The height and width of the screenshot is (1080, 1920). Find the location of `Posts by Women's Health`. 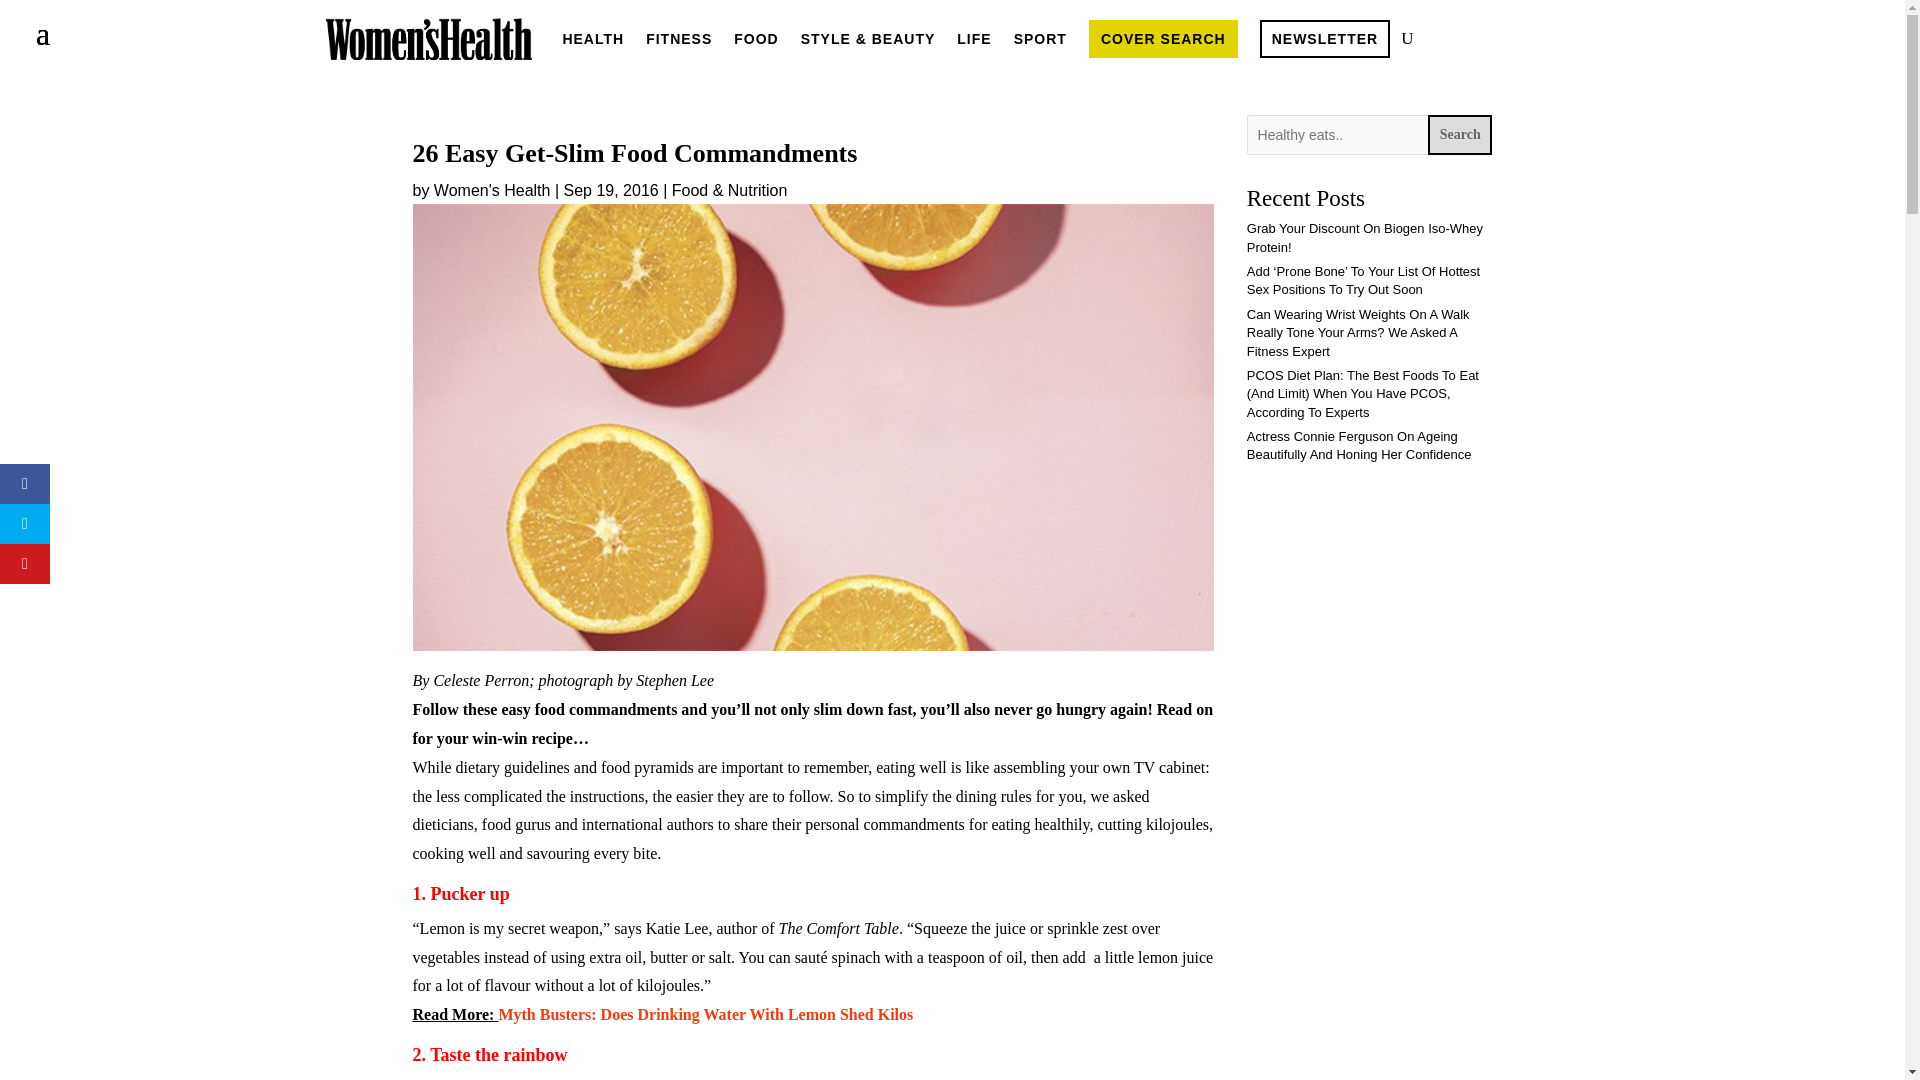

Posts by Women's Health is located at coordinates (492, 190).